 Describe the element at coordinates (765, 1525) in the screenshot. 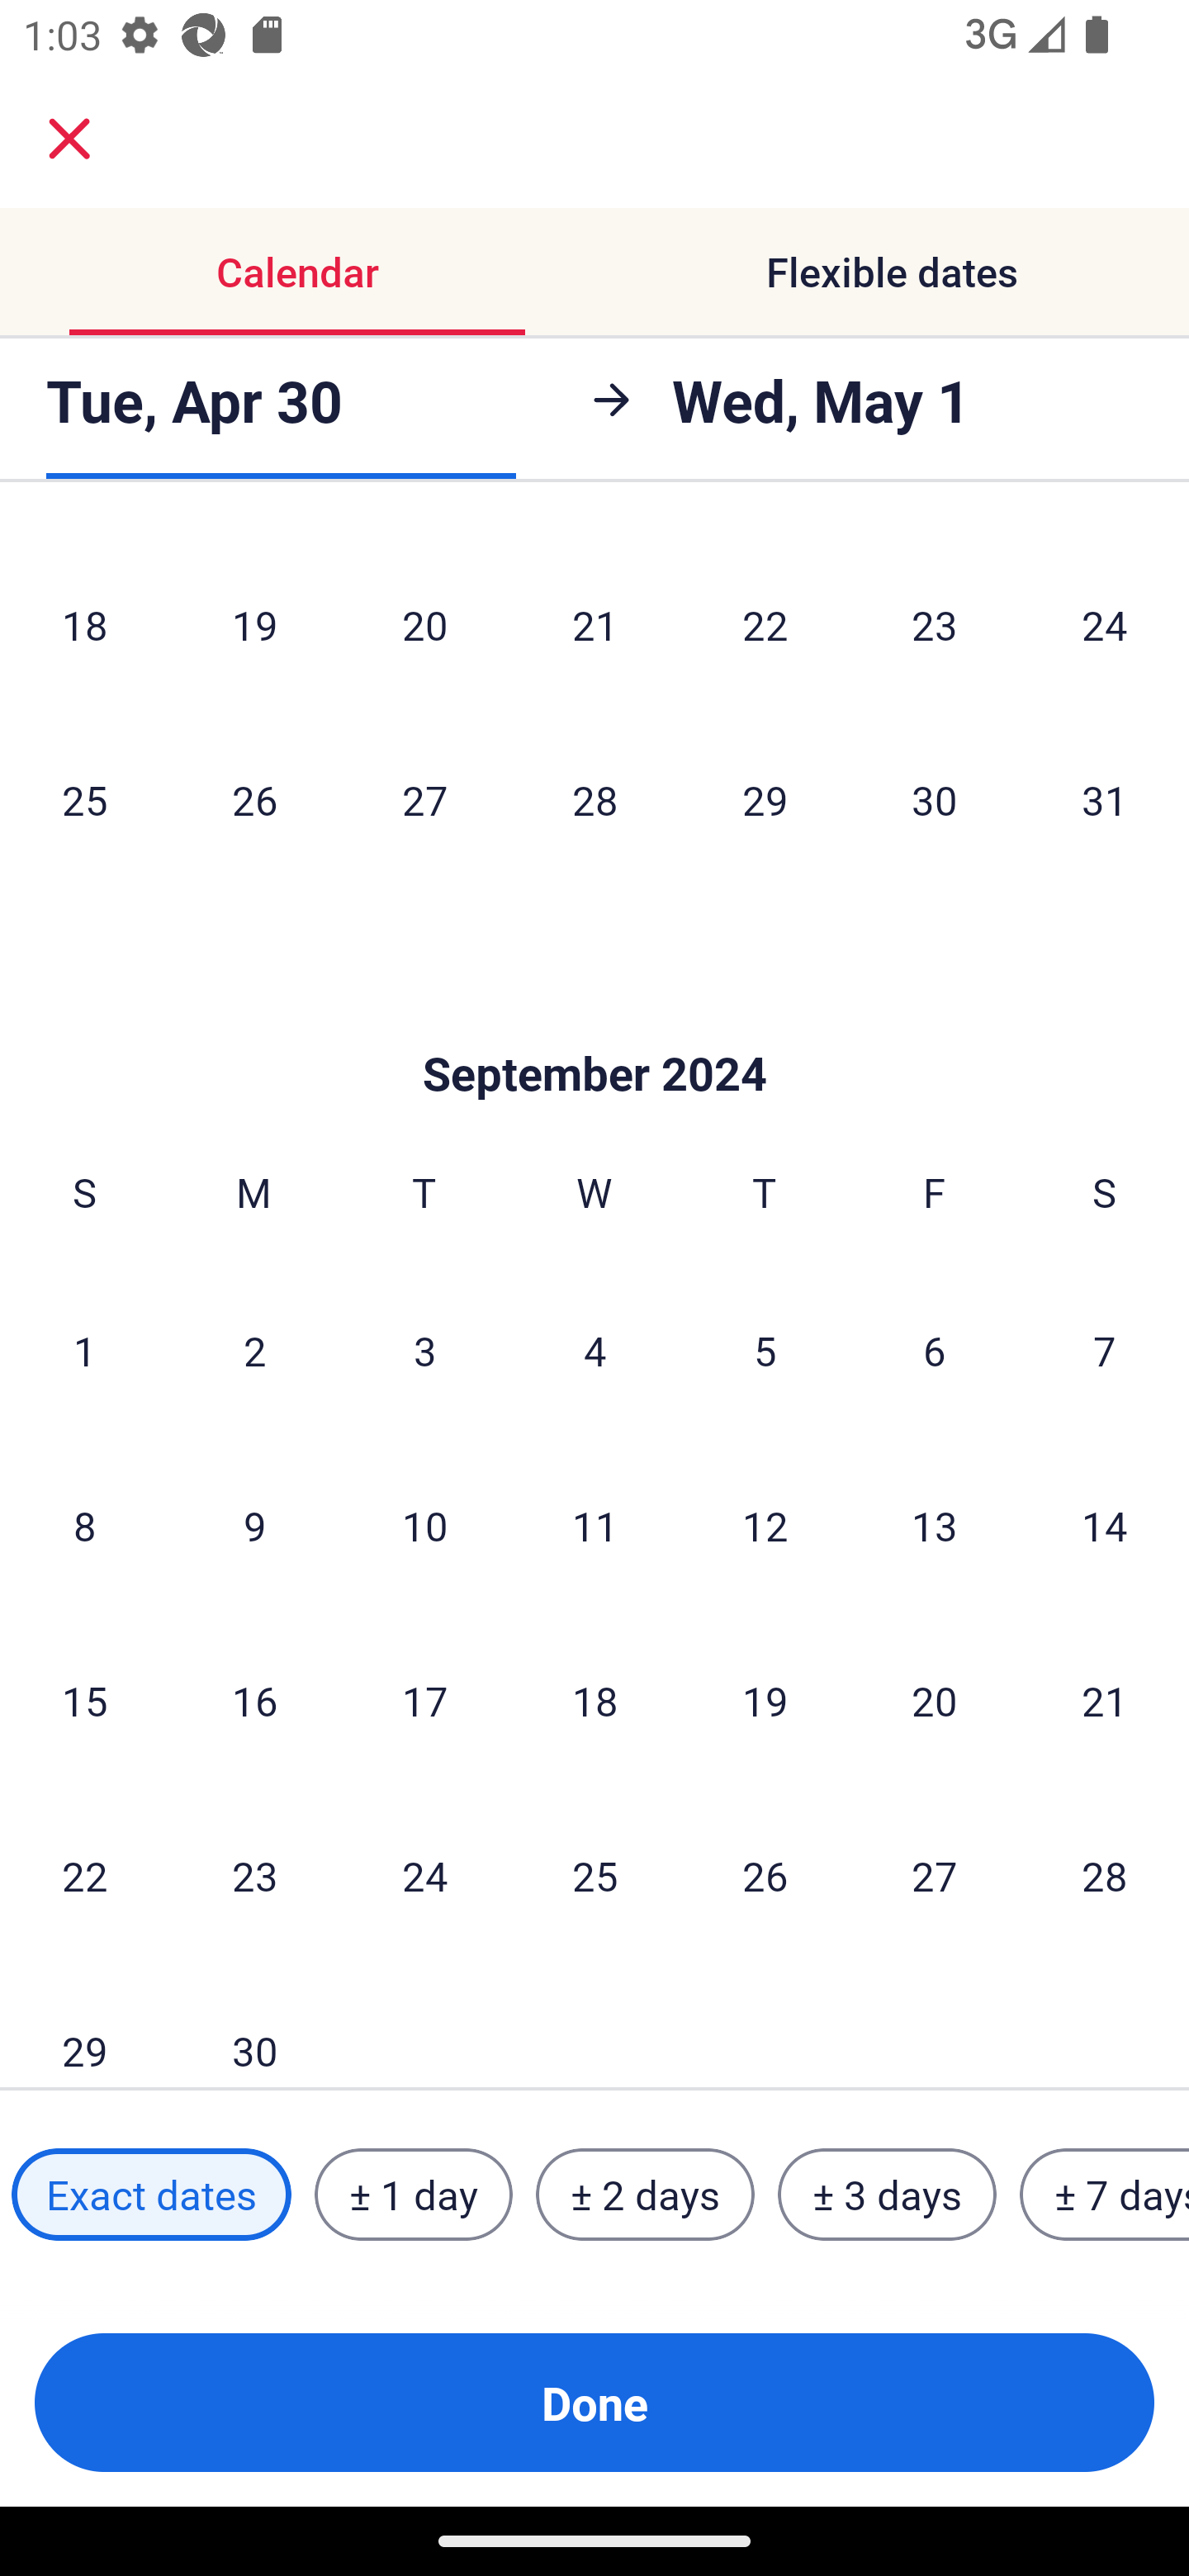

I see `12 Thursday, September 12, 2024` at that location.